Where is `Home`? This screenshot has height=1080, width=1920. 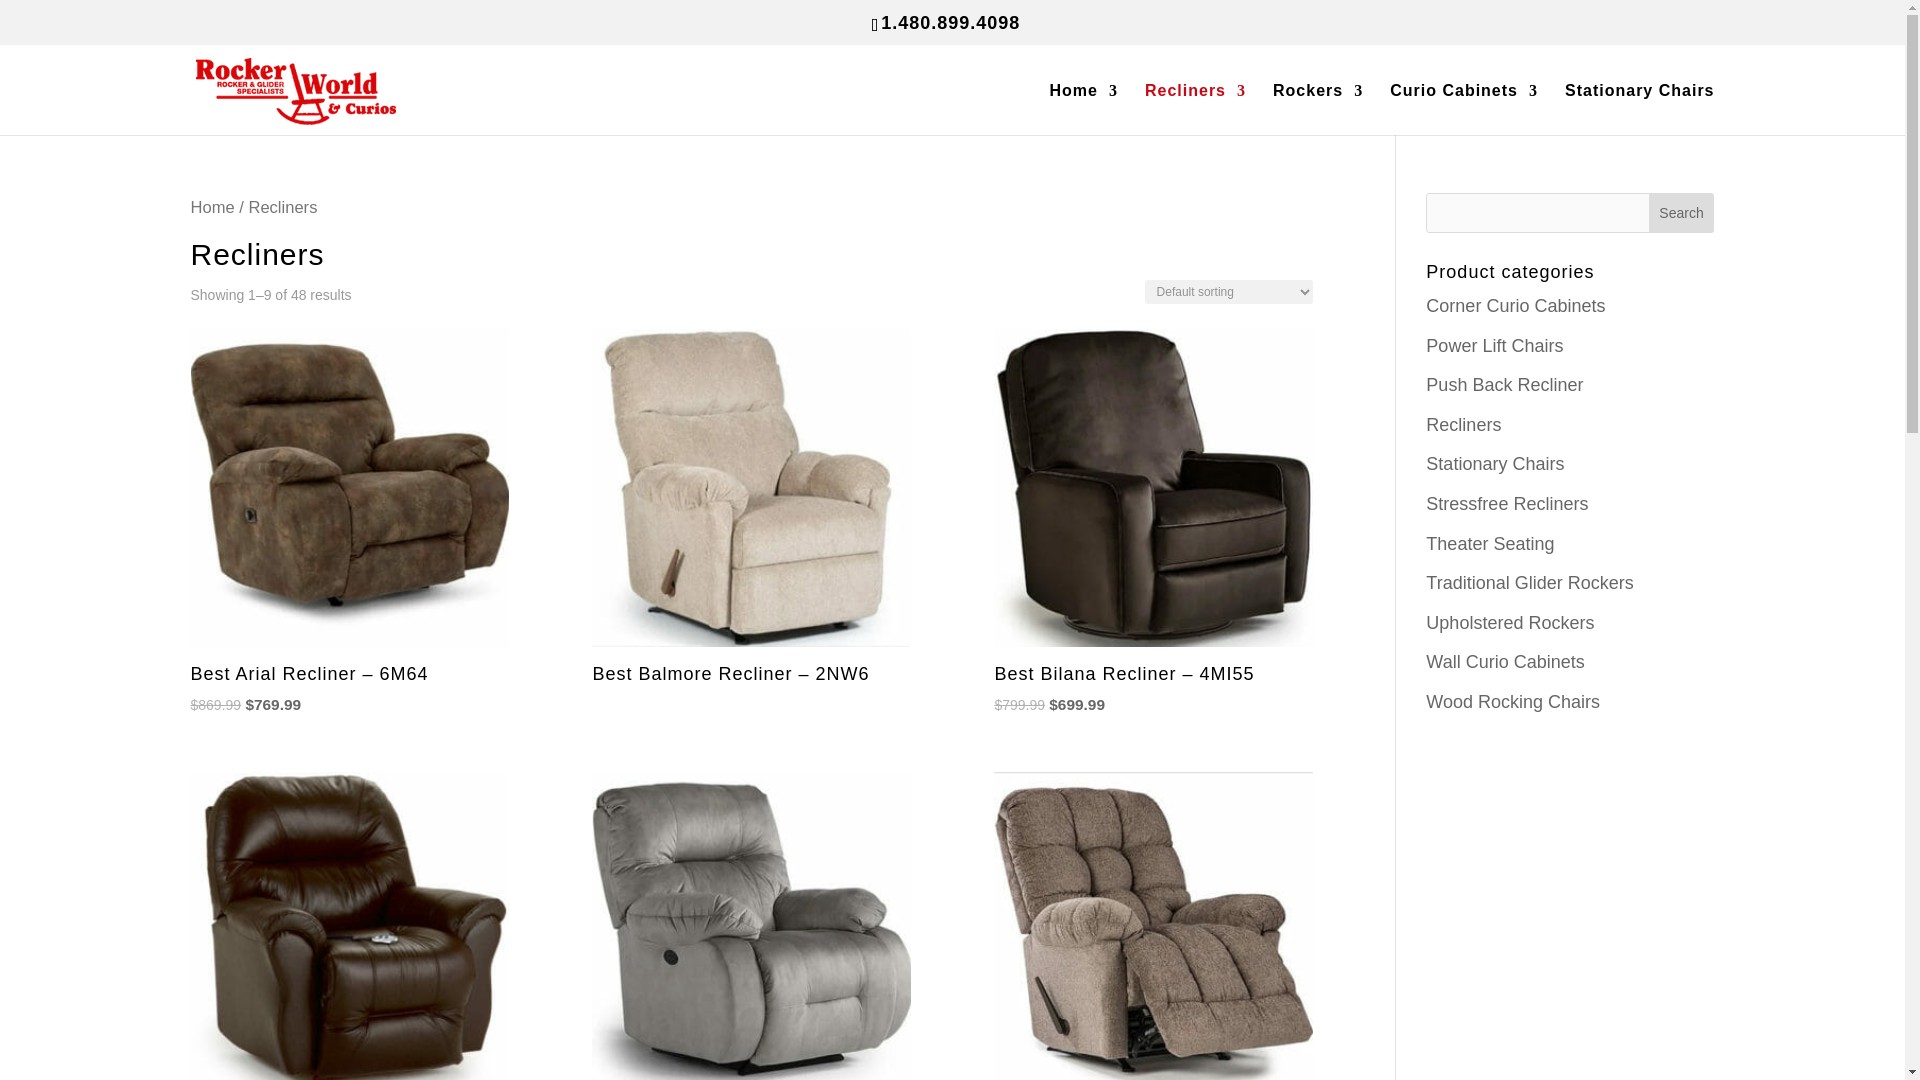
Home is located at coordinates (1084, 110).